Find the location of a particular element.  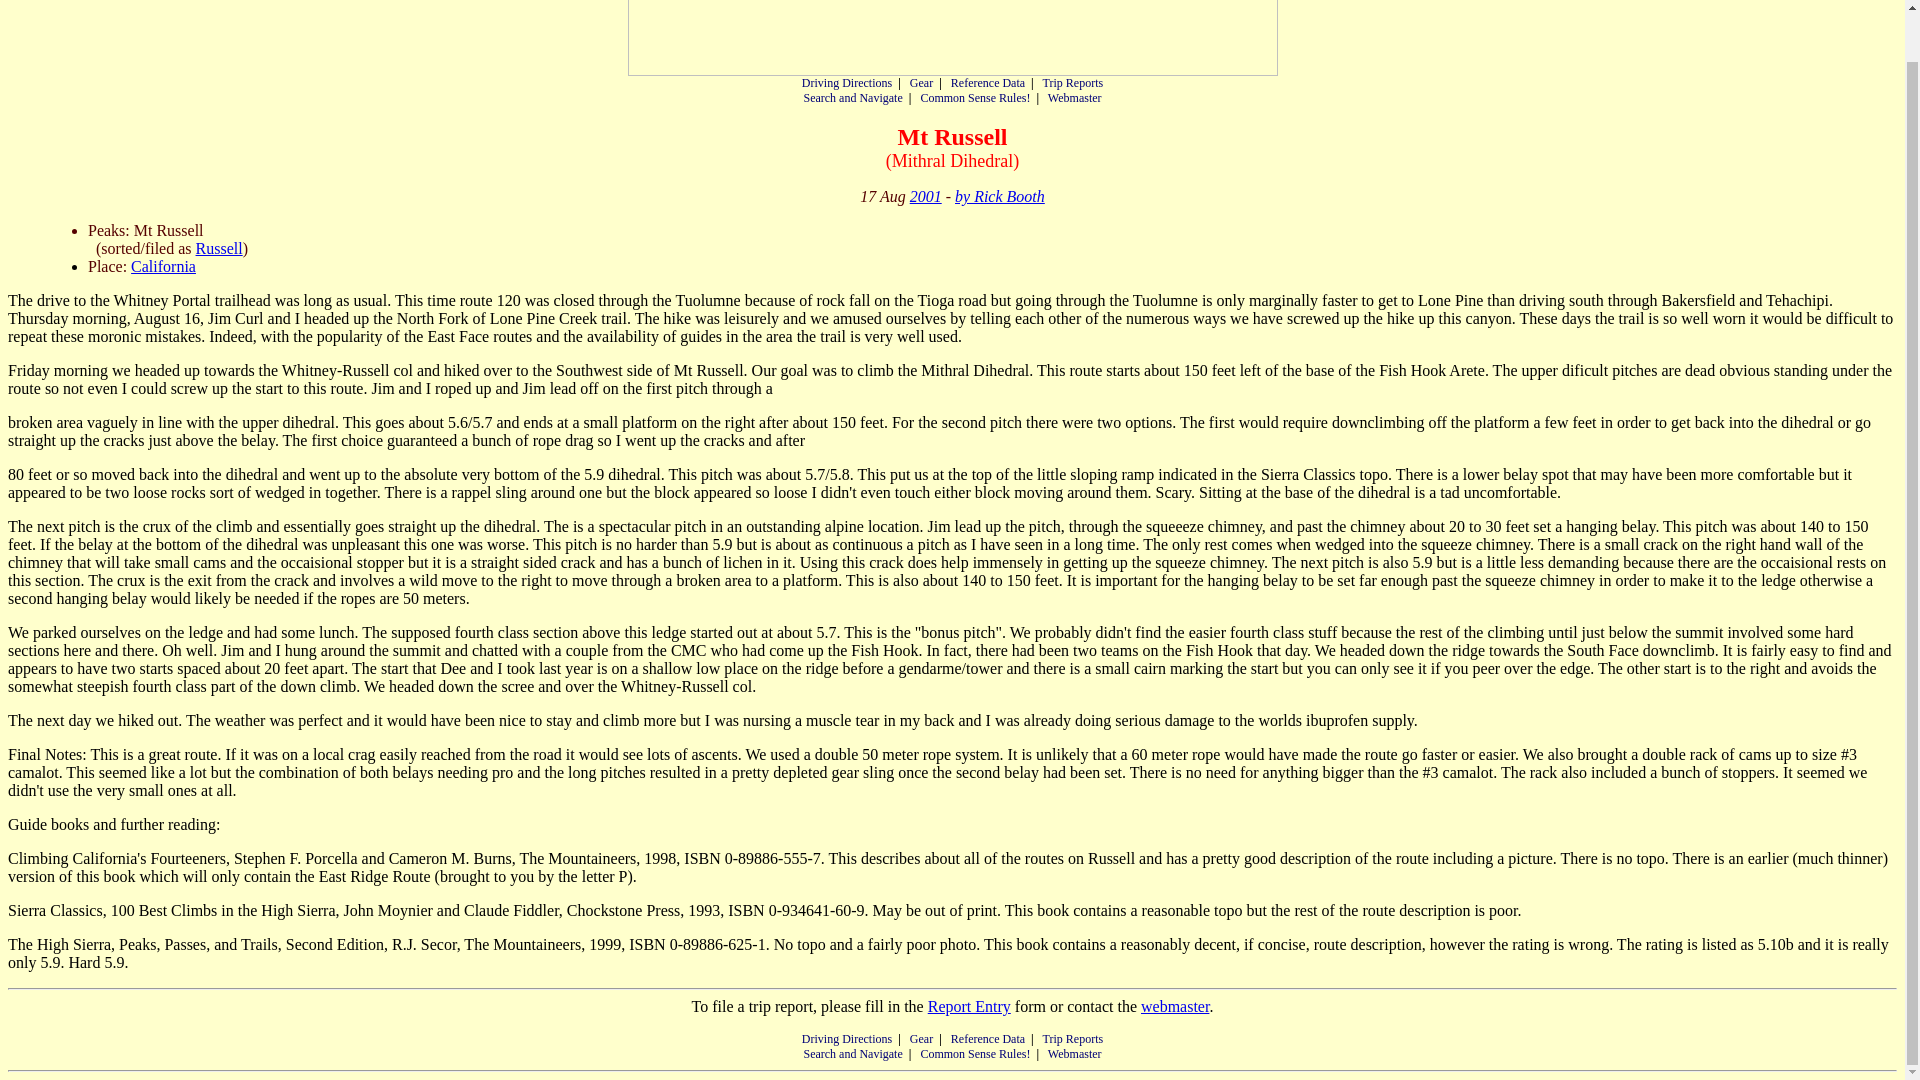

Reference Data is located at coordinates (988, 1039).